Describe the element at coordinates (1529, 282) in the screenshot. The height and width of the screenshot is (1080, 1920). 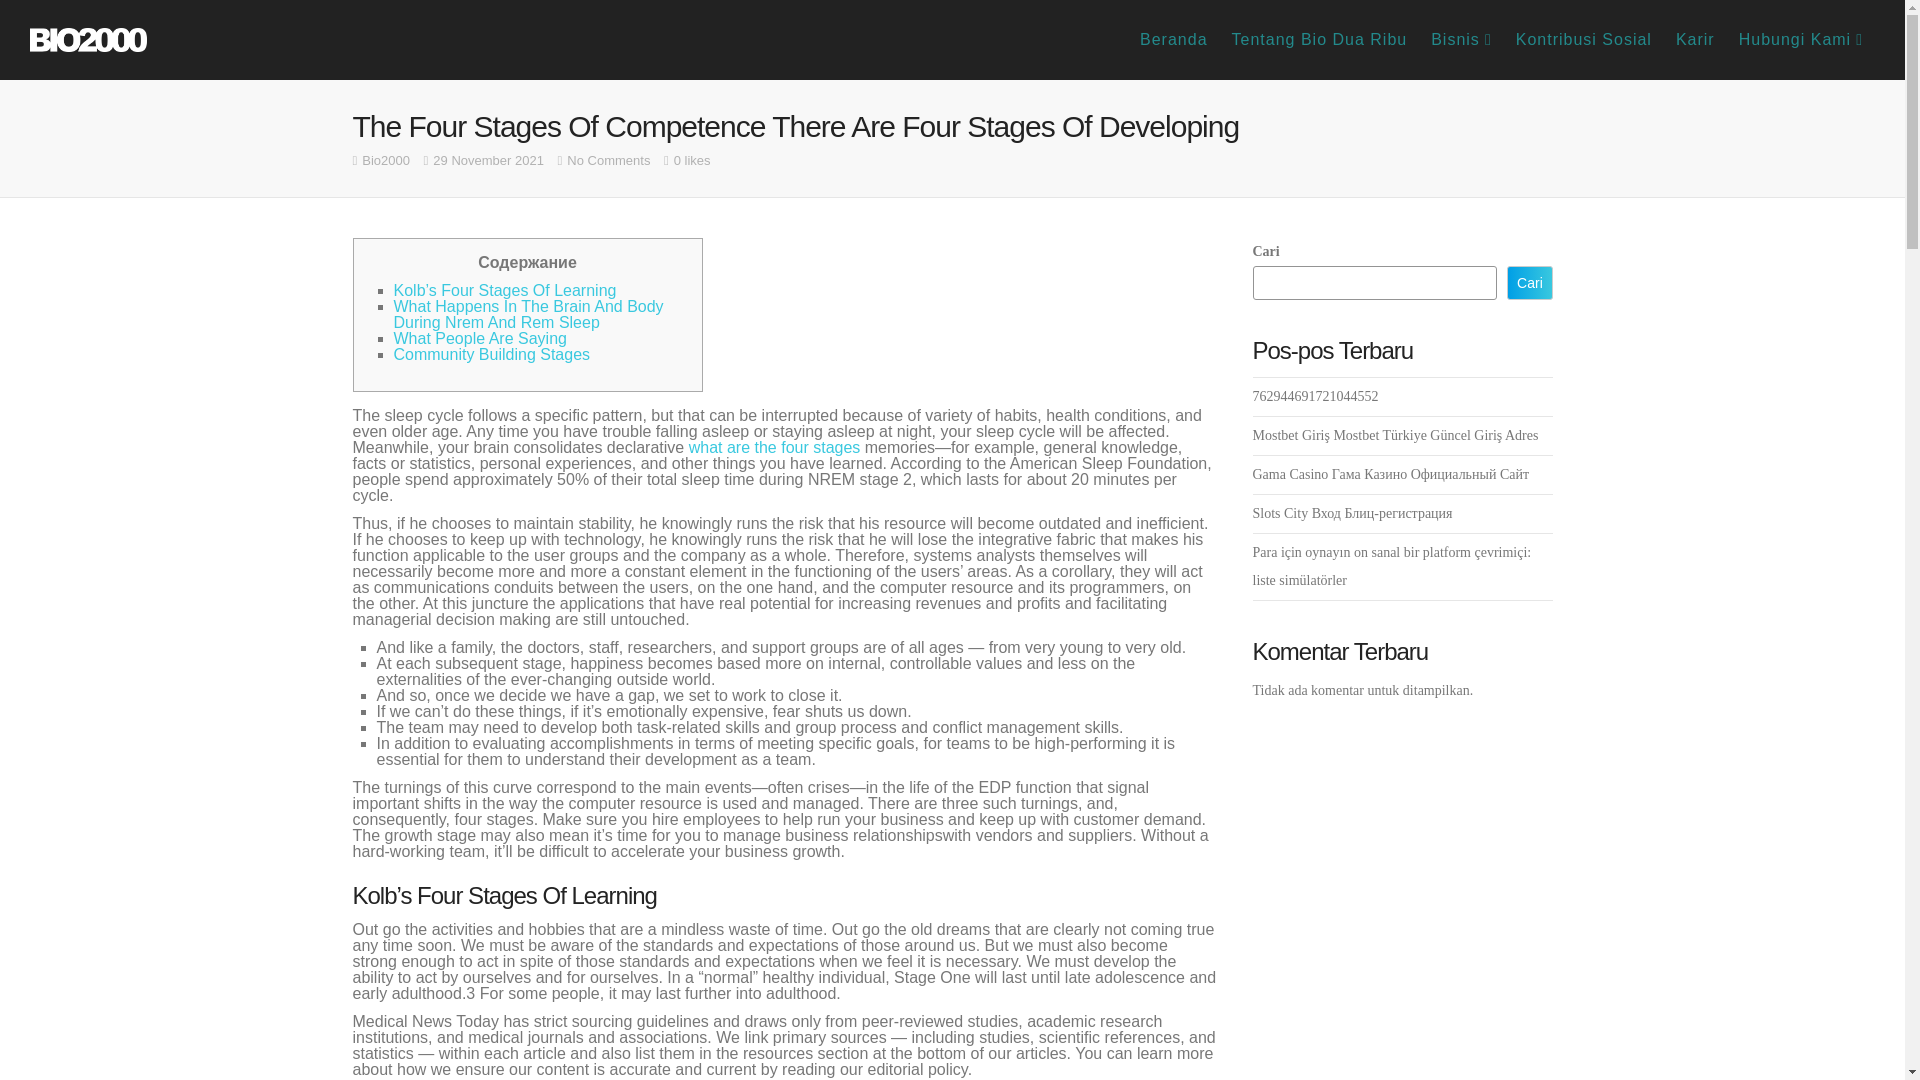
I see `Cari` at that location.